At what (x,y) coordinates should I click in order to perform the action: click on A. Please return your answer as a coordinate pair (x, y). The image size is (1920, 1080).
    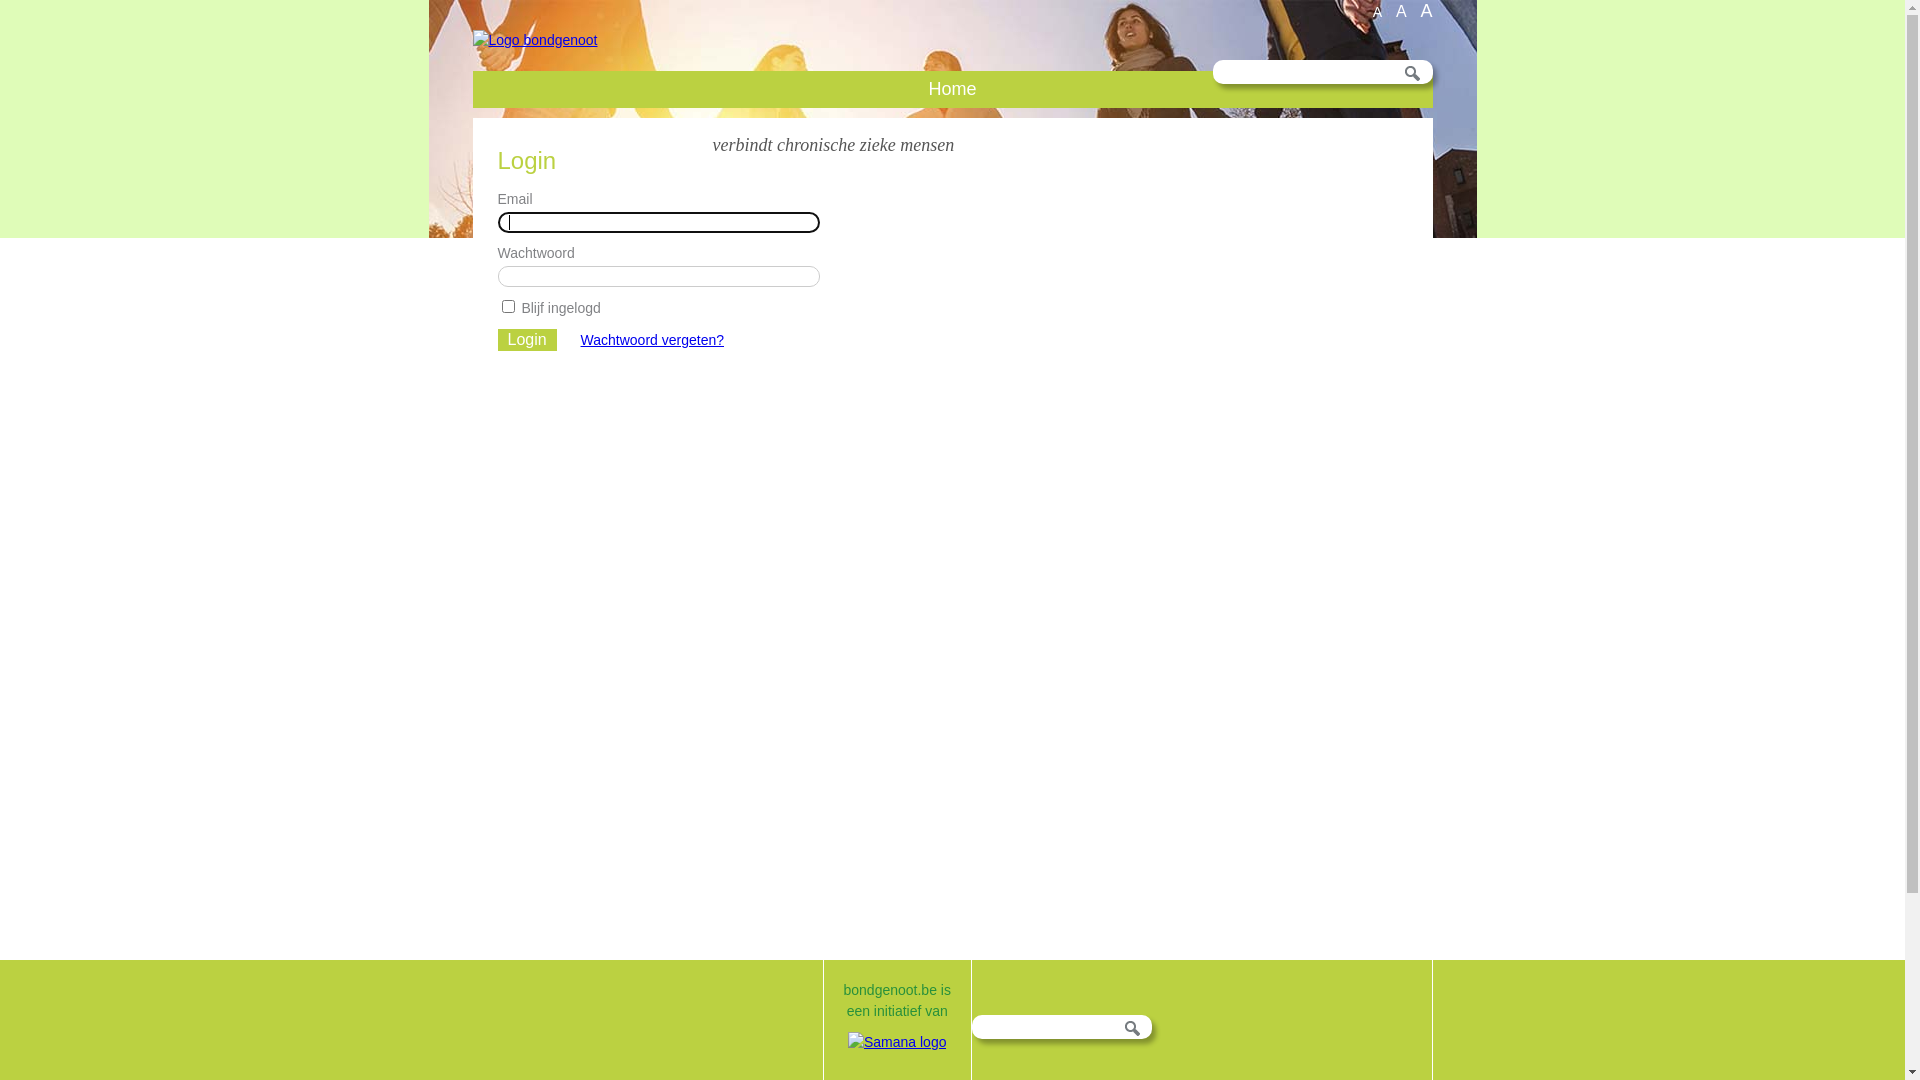
    Looking at the image, I should click on (1402, 11).